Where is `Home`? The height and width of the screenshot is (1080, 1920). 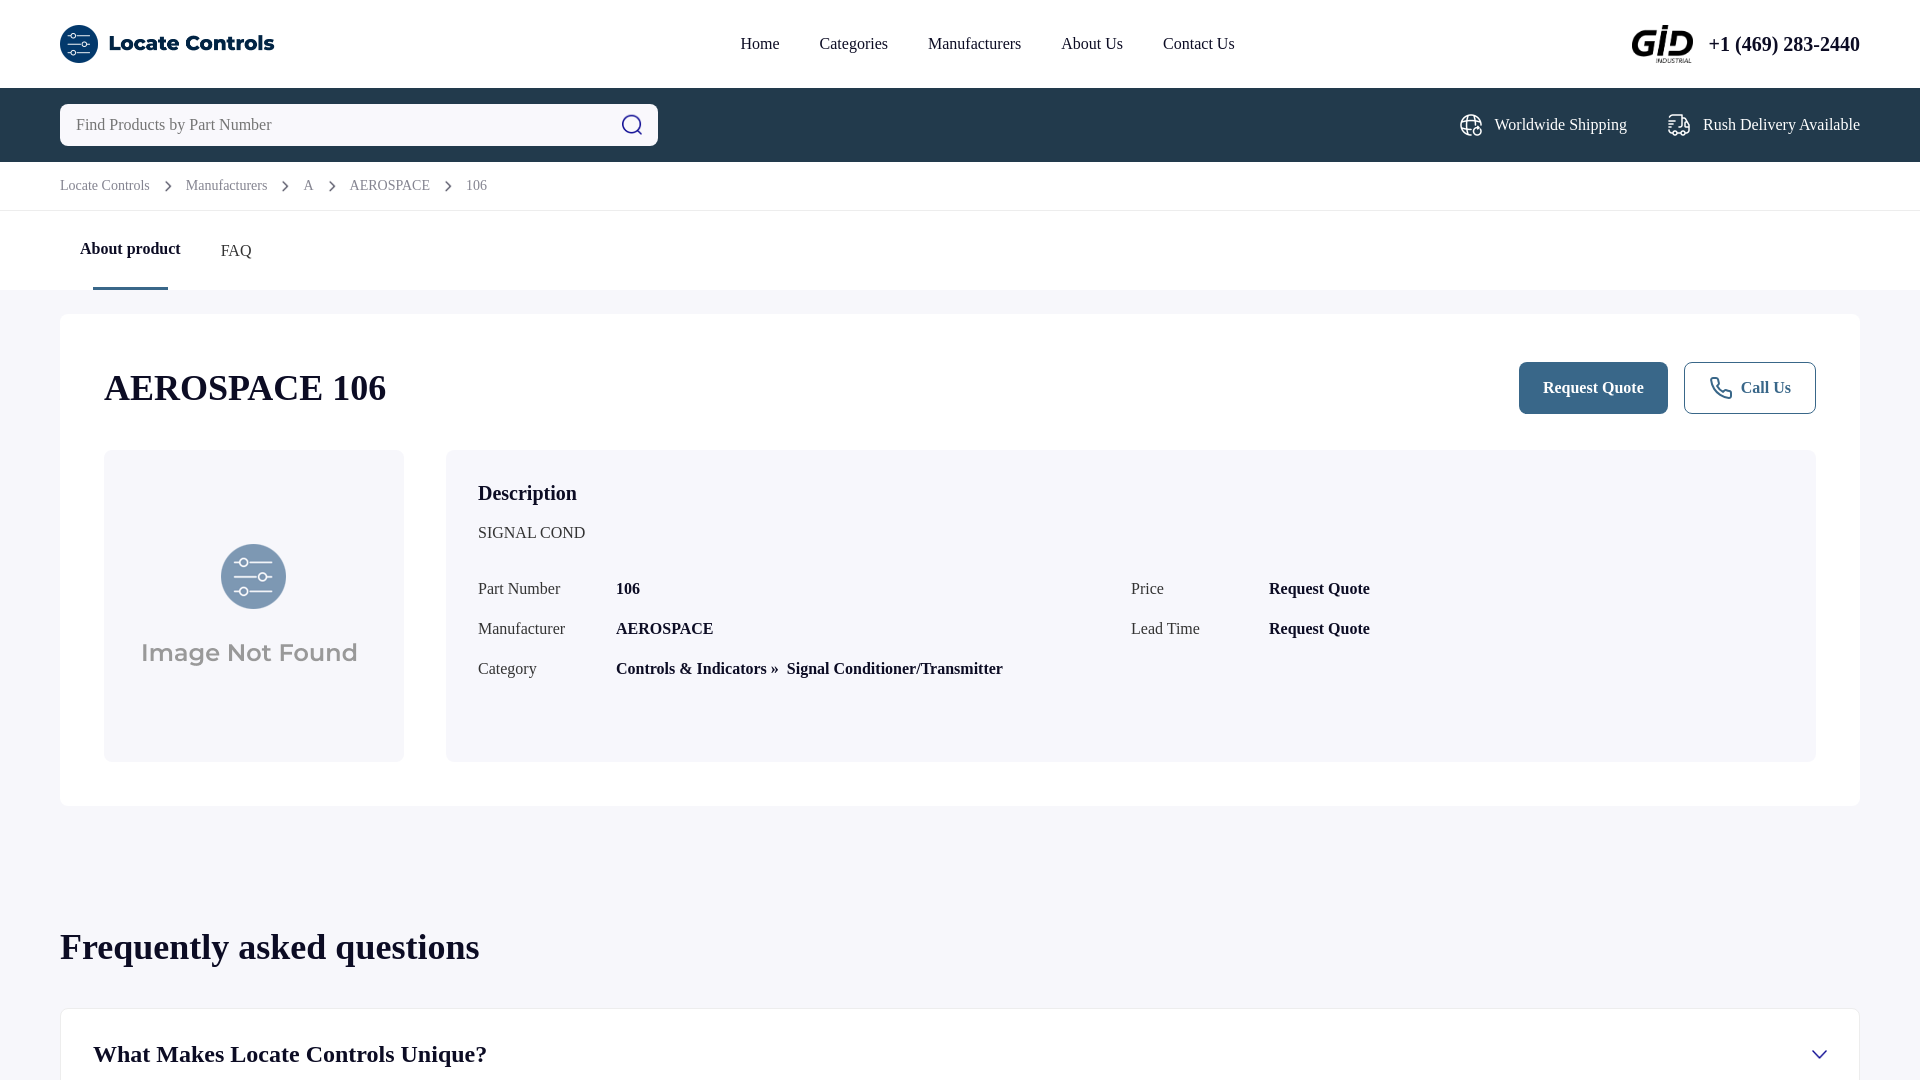 Home is located at coordinates (759, 42).